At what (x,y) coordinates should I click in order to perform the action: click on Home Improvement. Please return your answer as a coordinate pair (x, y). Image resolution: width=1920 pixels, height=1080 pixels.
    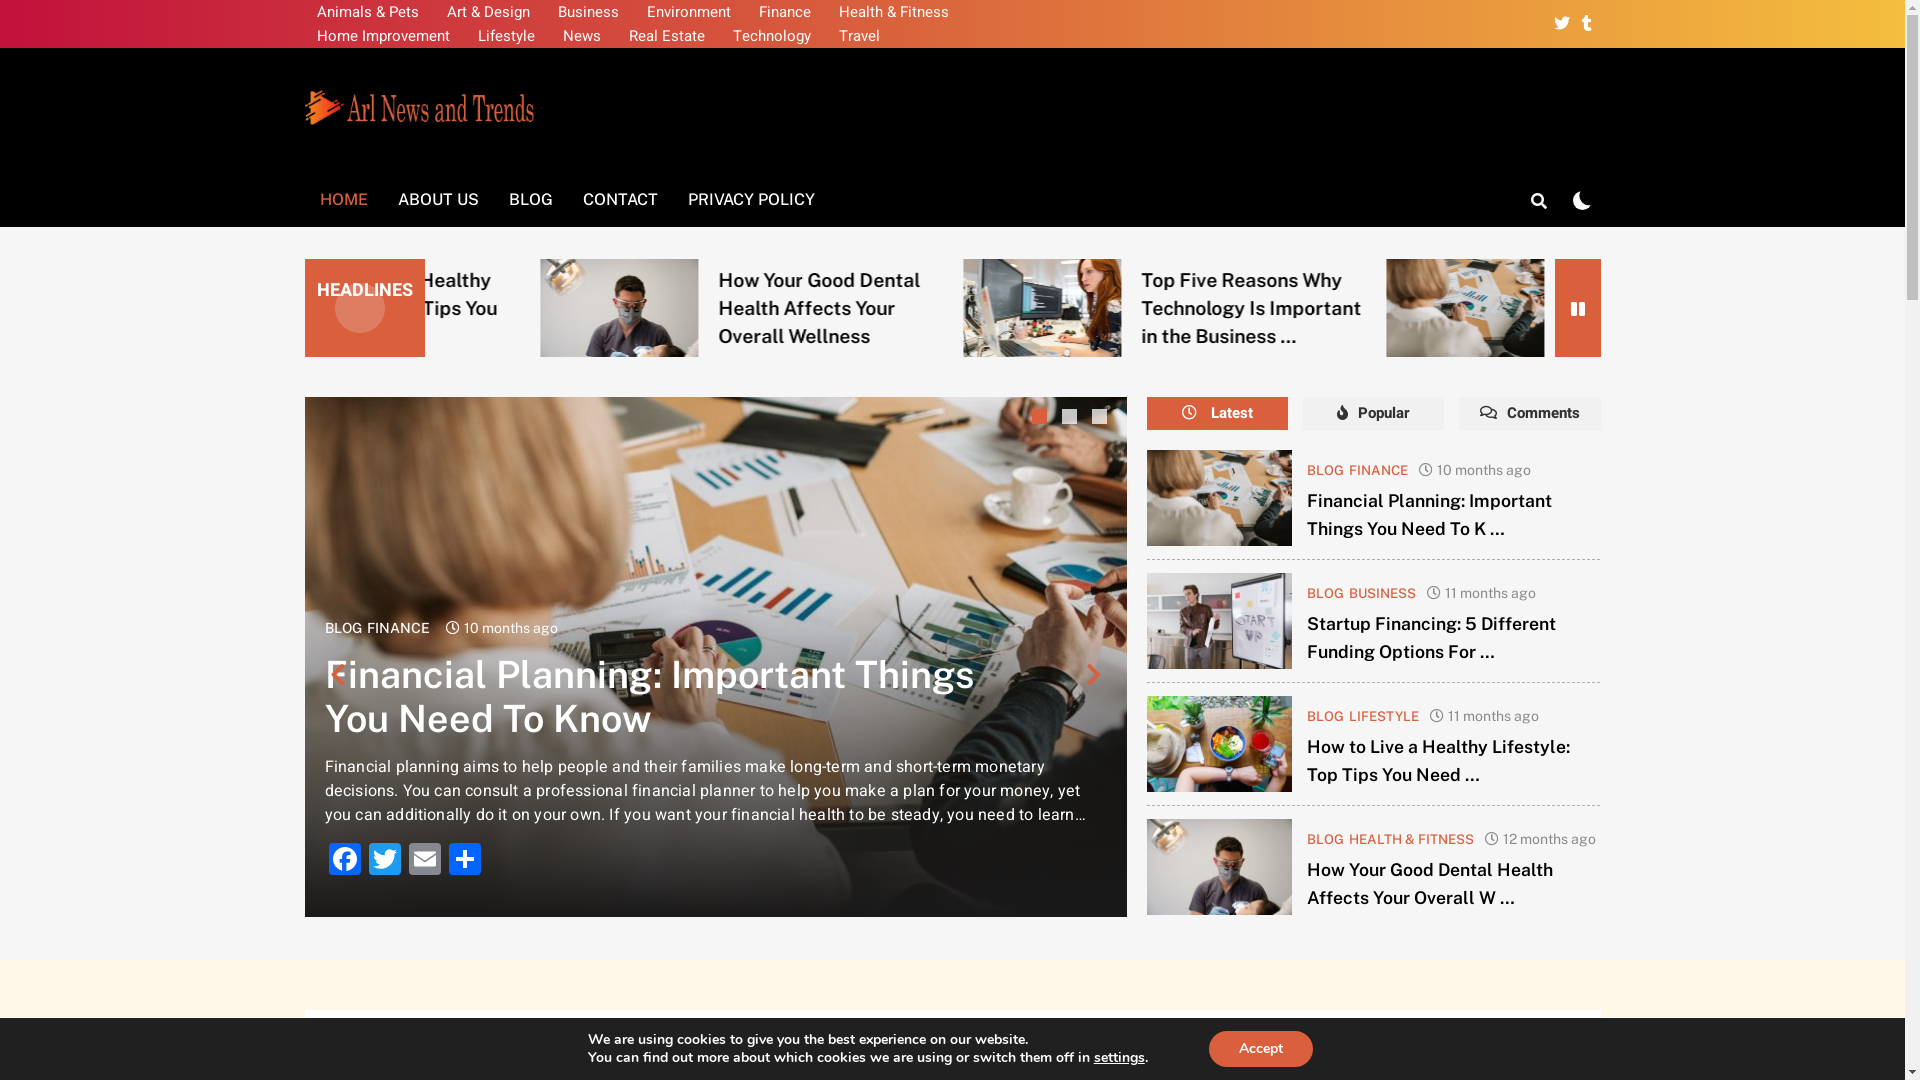
    Looking at the image, I should click on (382, 36).